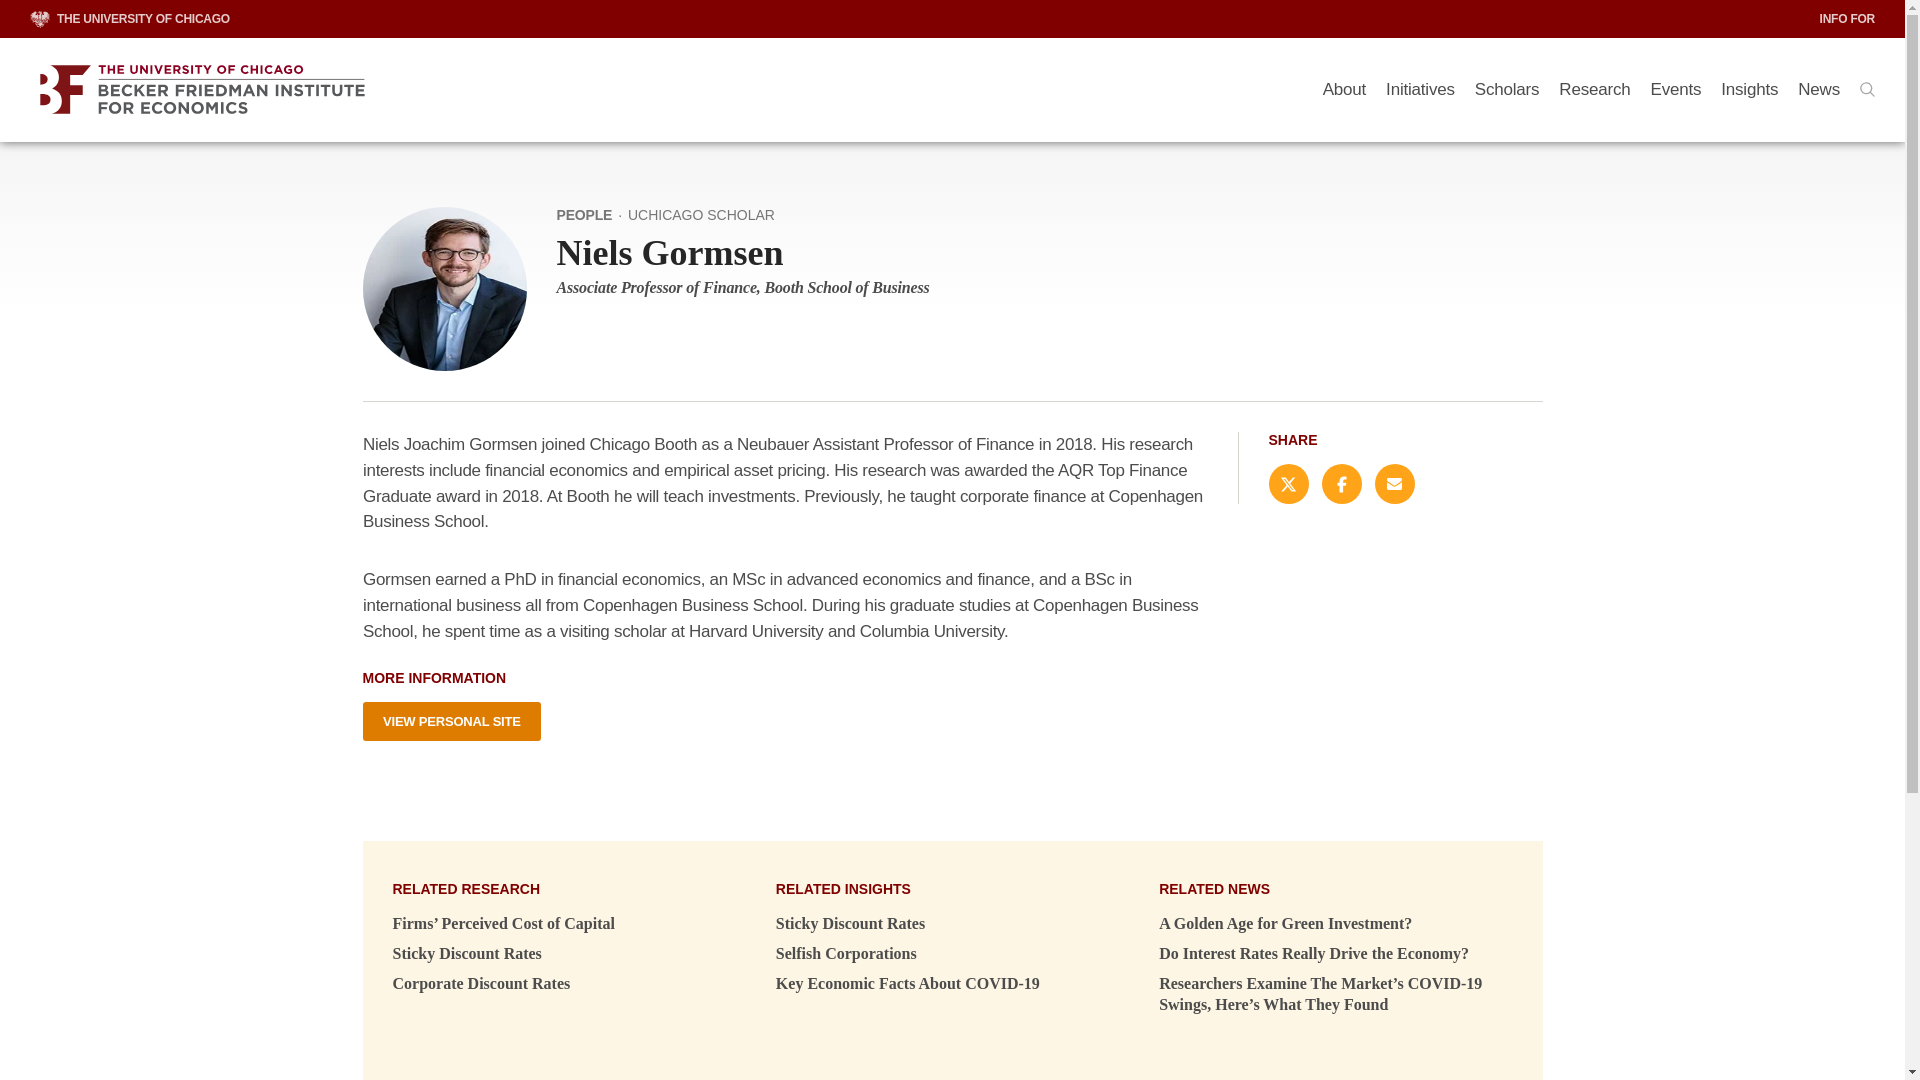 This screenshot has width=1920, height=1080. What do you see at coordinates (1344, 90) in the screenshot?
I see `About` at bounding box center [1344, 90].